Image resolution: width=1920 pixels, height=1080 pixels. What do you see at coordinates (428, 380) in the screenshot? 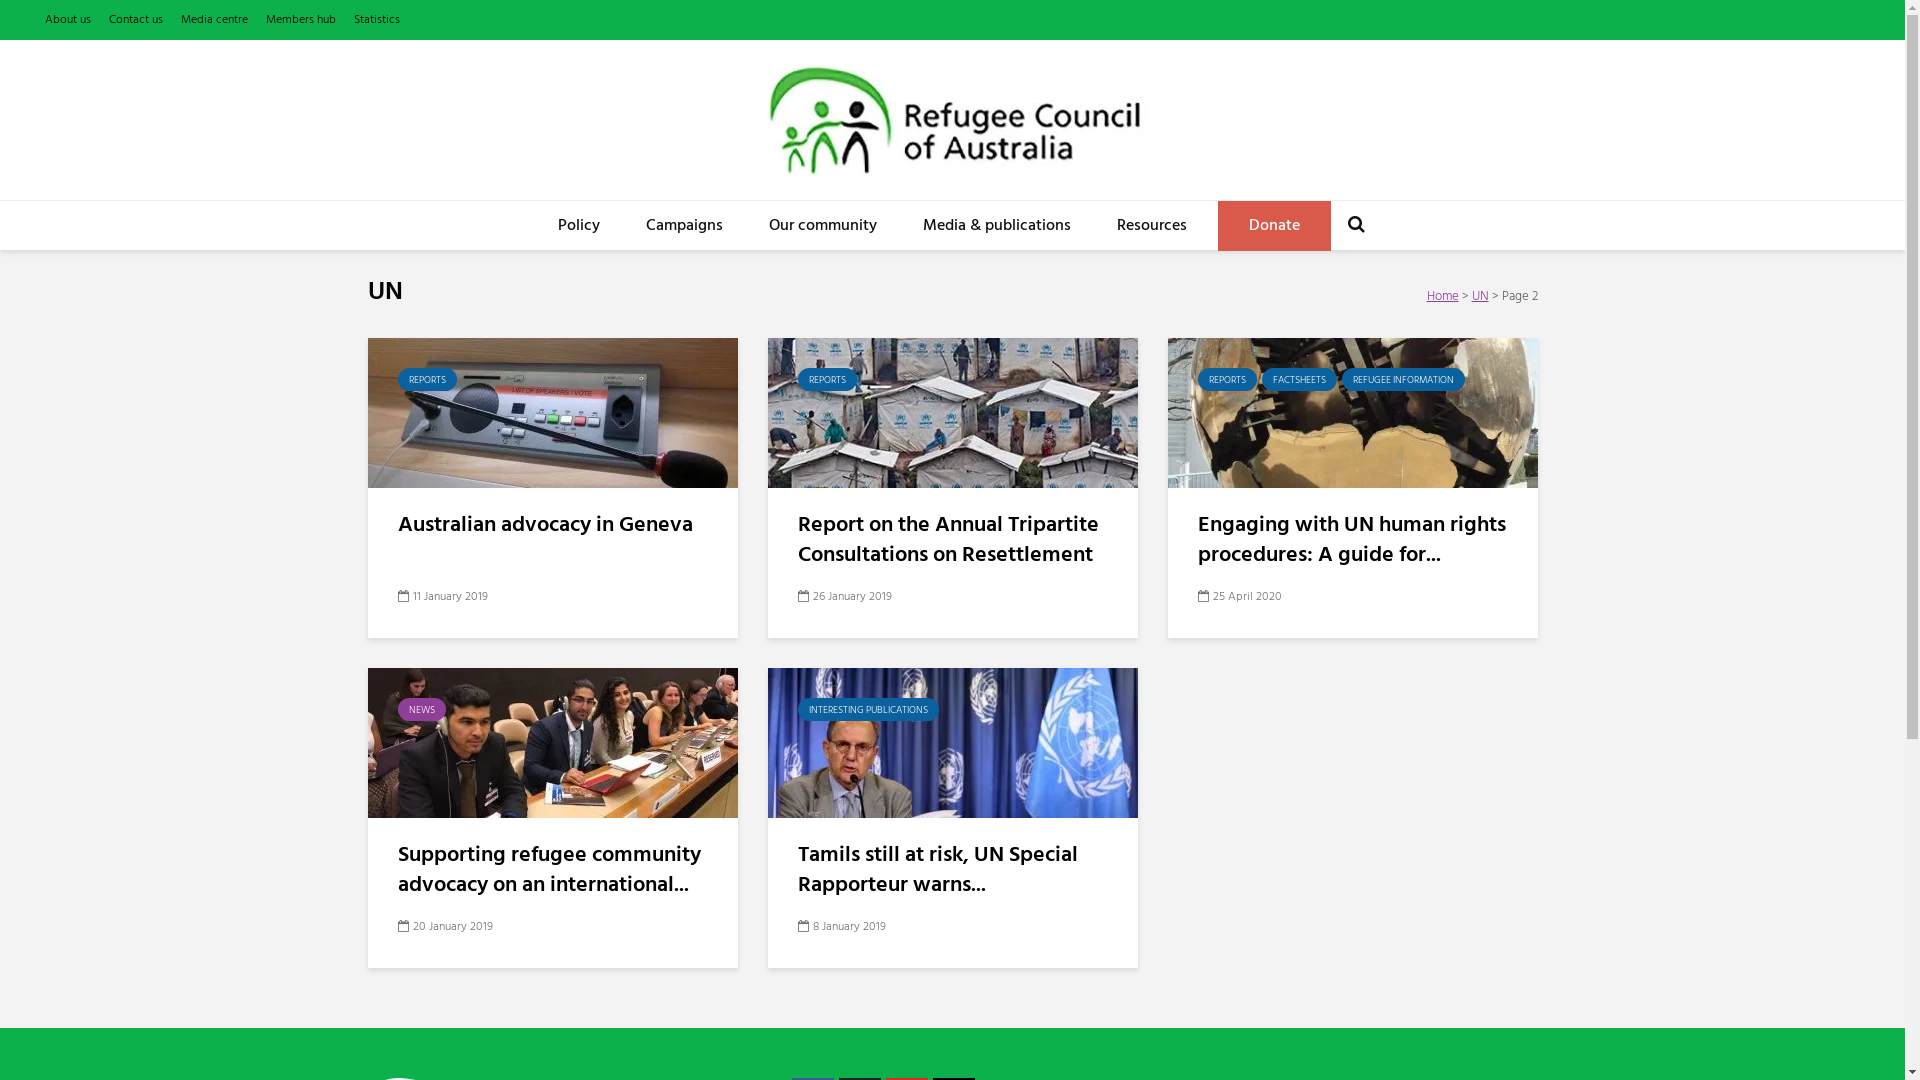
I see `REPORTS` at bounding box center [428, 380].